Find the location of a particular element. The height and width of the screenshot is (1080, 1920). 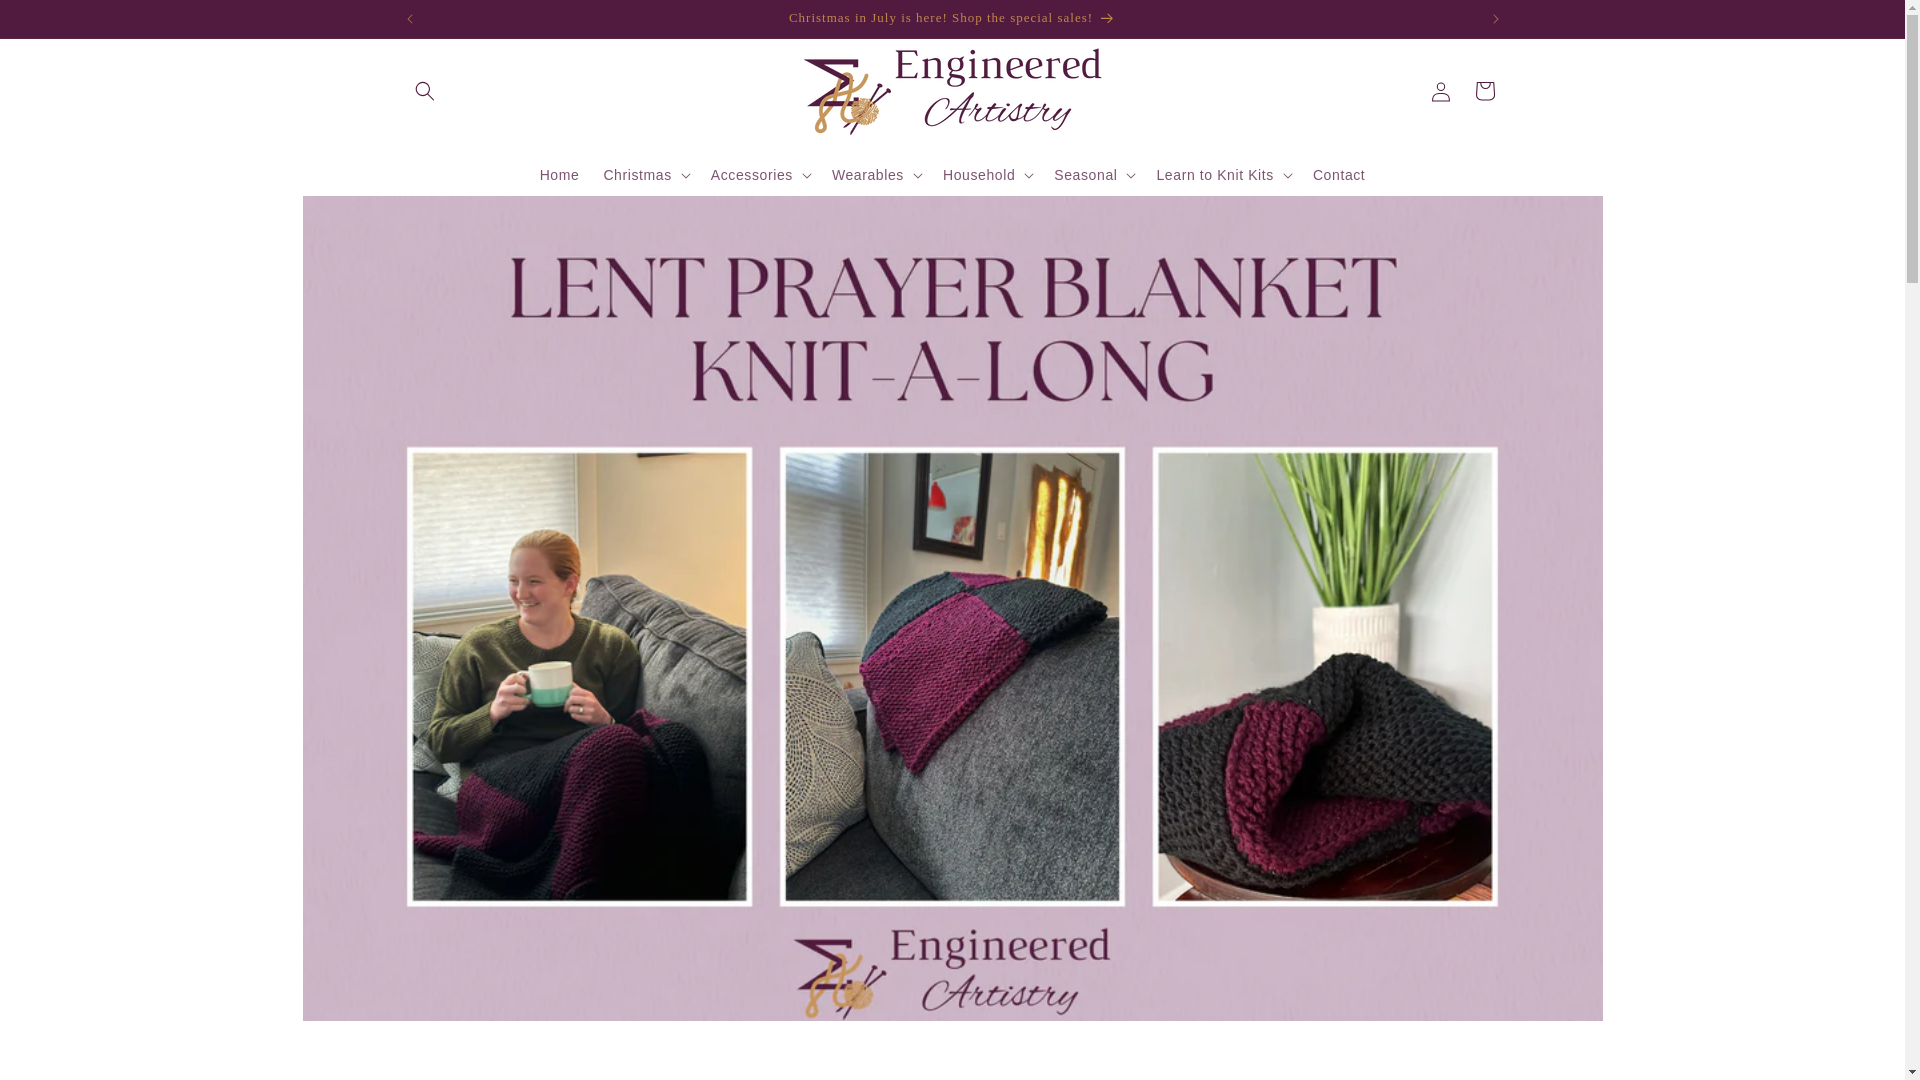

Skip to content is located at coordinates (953, 18).